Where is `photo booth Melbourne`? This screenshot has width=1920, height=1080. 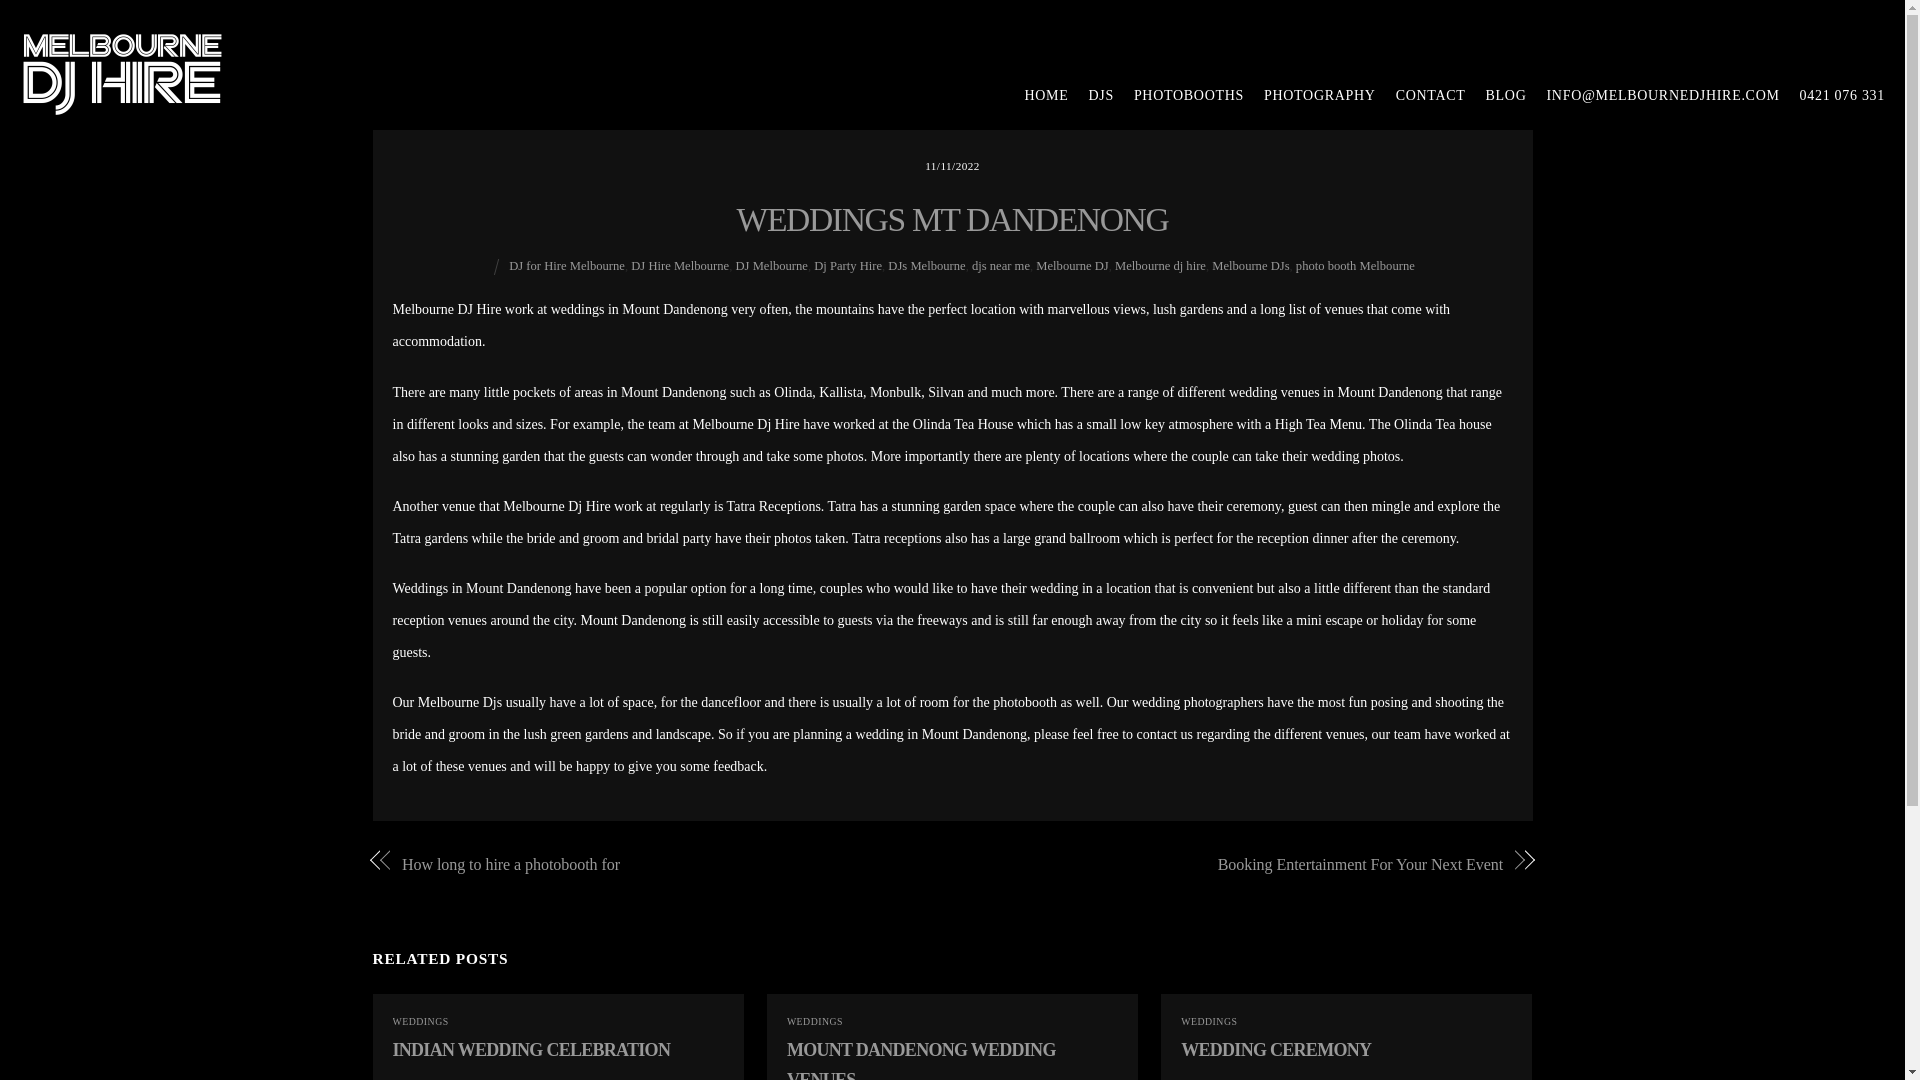 photo booth Melbourne is located at coordinates (1356, 266).